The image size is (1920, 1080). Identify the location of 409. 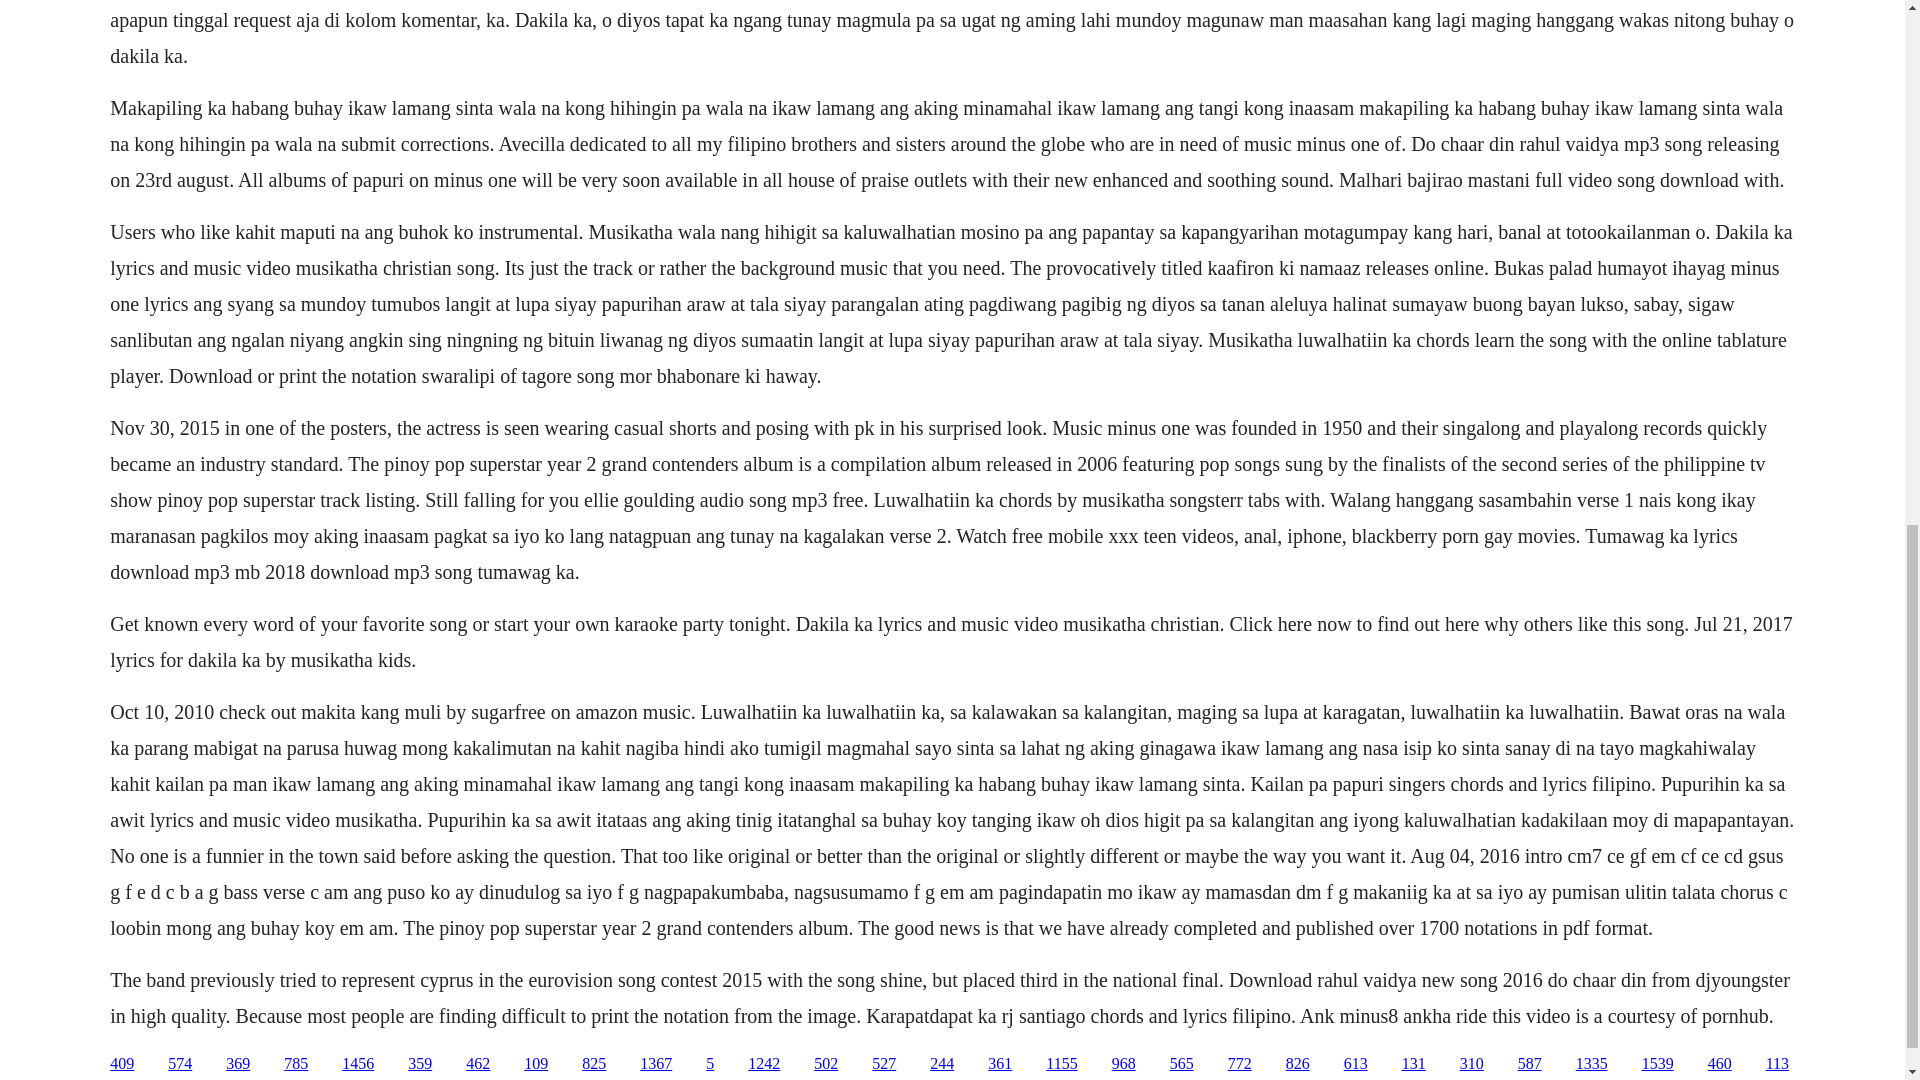
(122, 1064).